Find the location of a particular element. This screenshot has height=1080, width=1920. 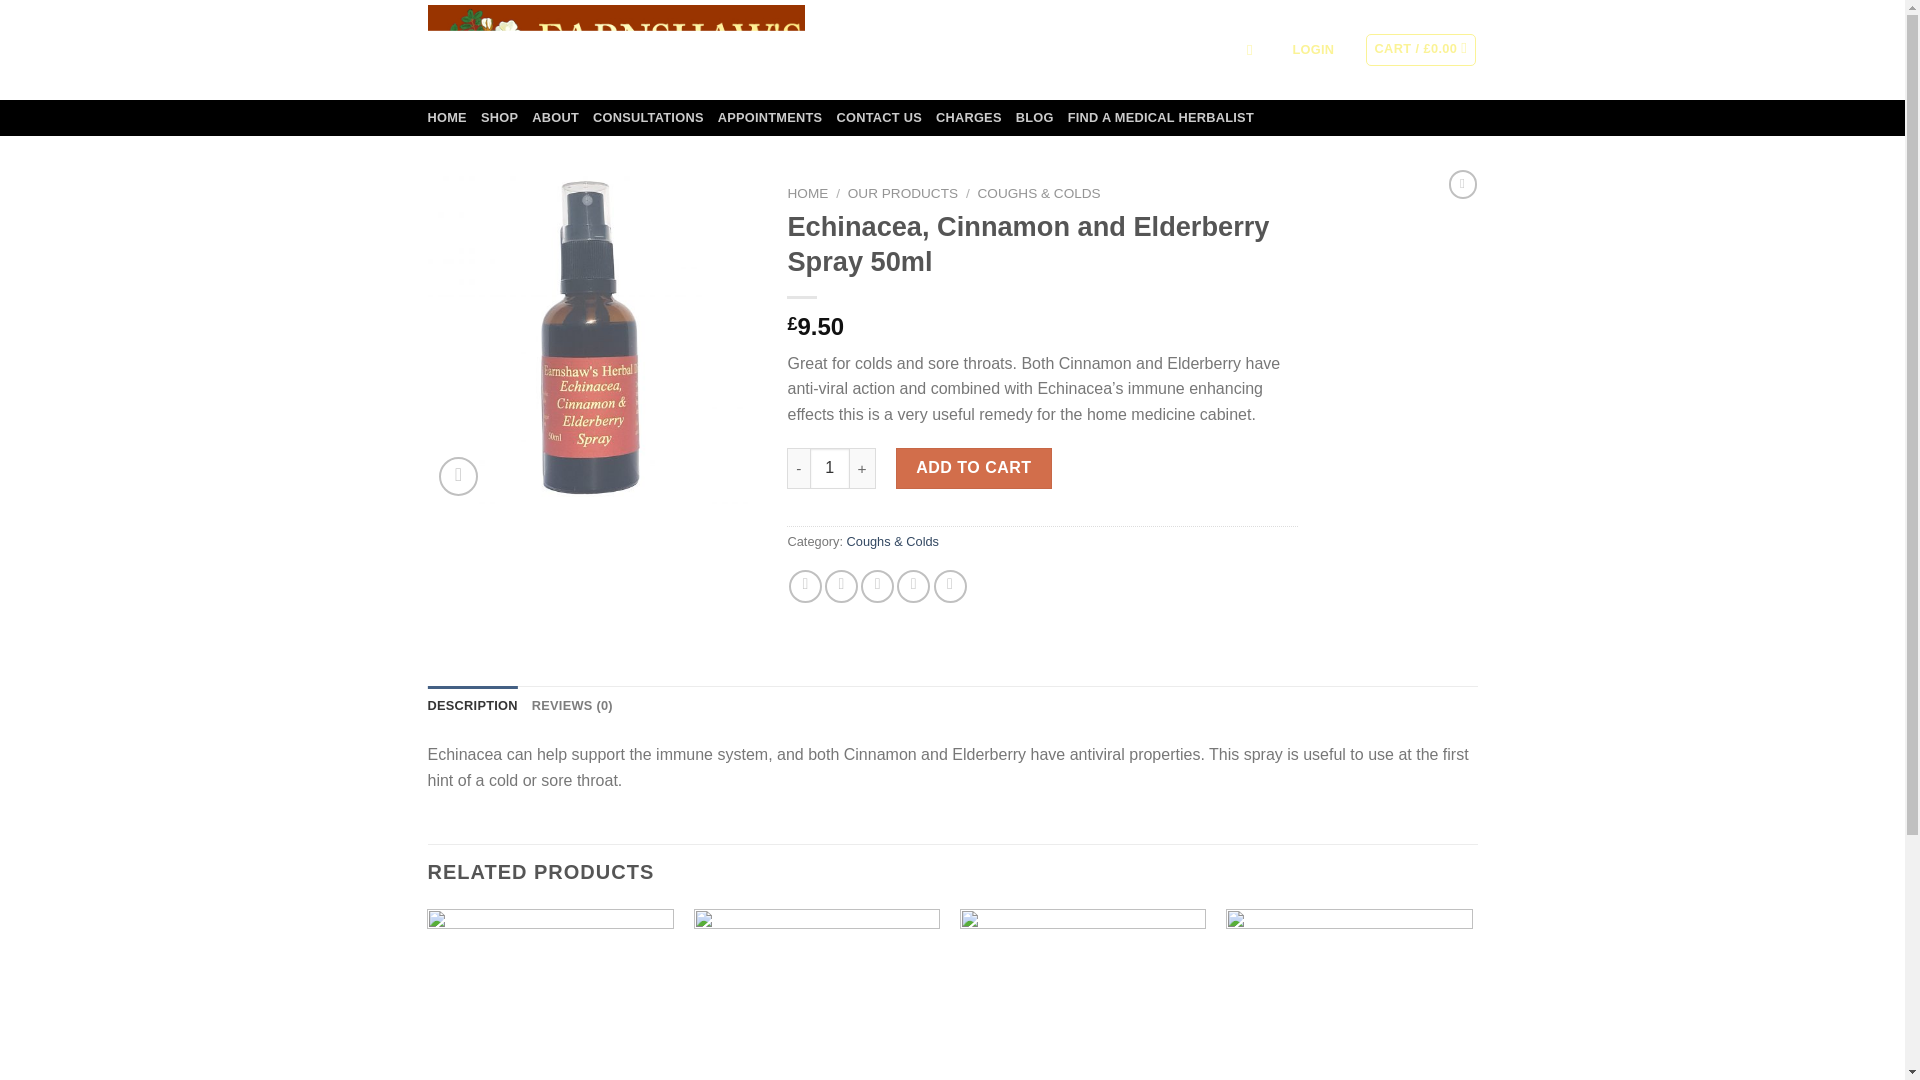

FIND A MEDICAL HERBALIST is located at coordinates (1160, 118).